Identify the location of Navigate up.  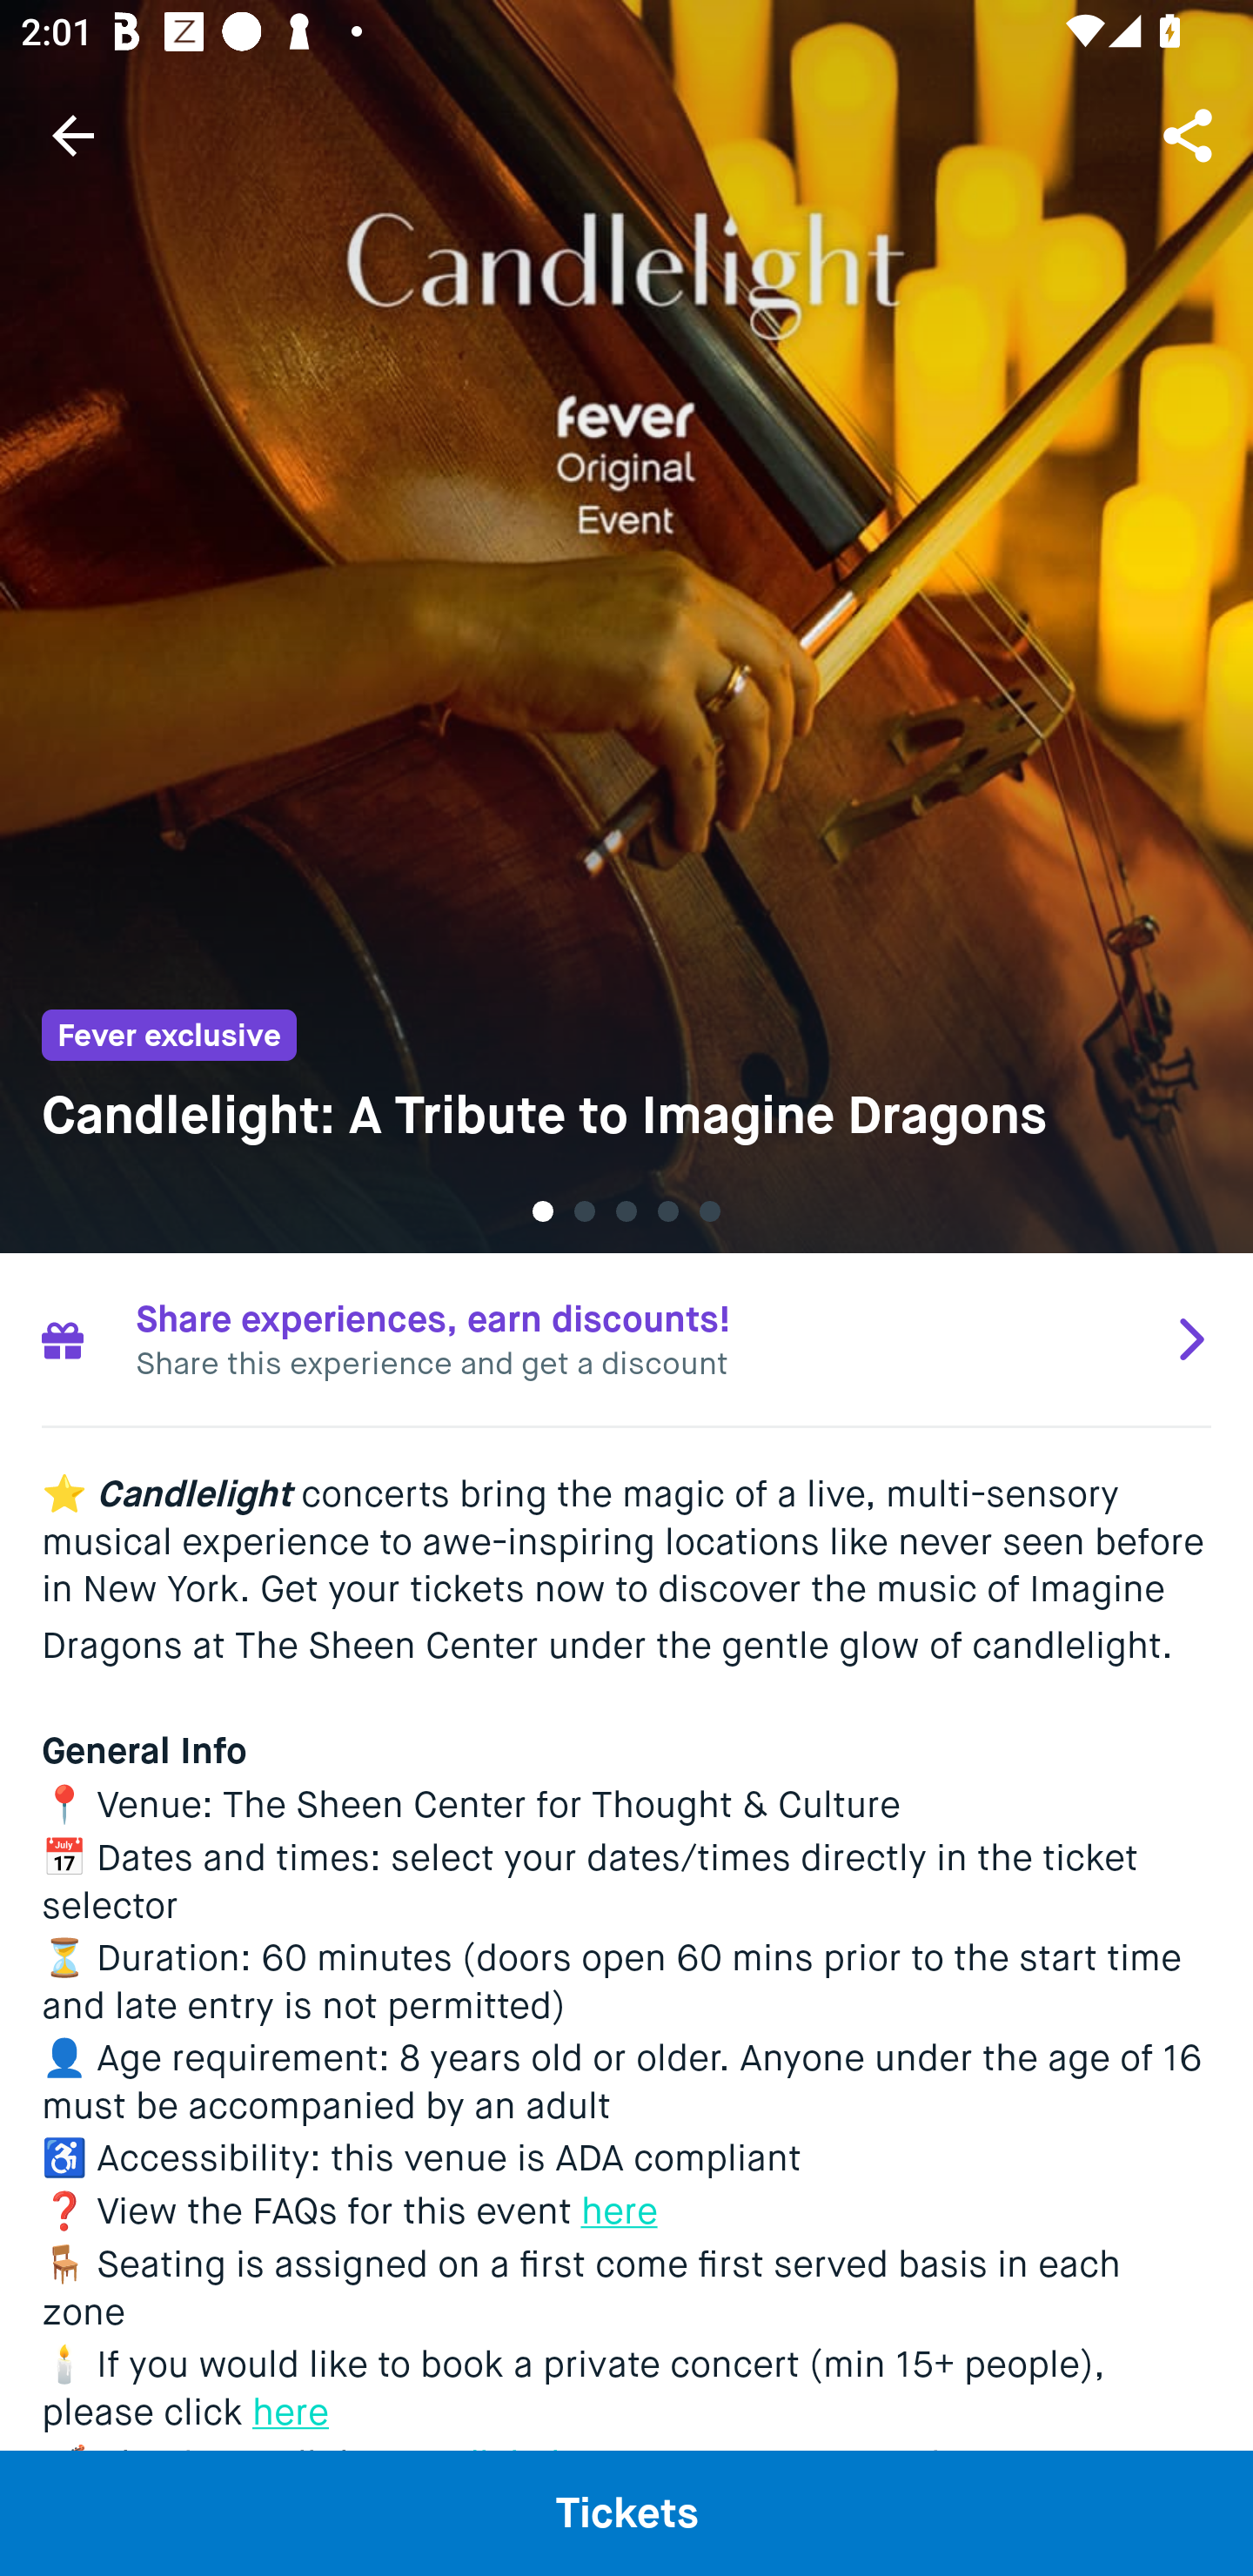
(73, 135).